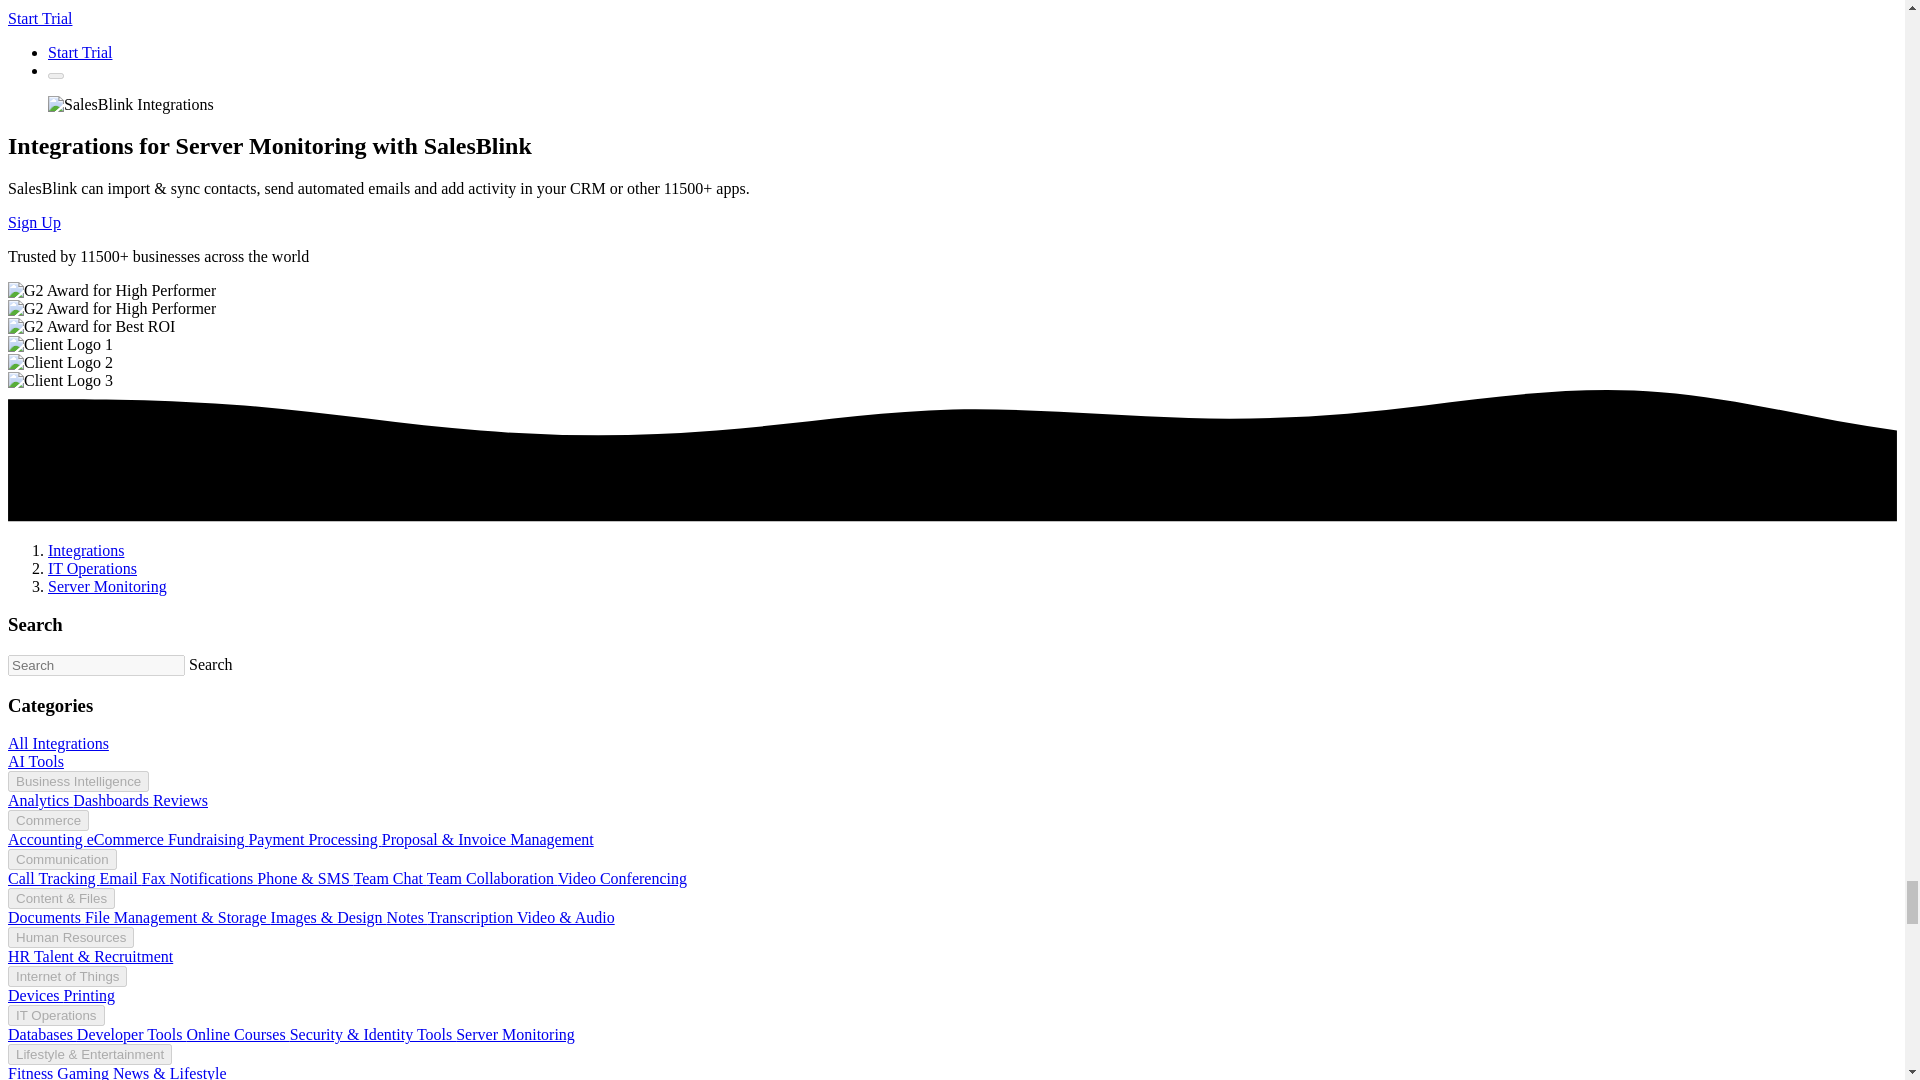 The height and width of the screenshot is (1080, 1920). What do you see at coordinates (108, 586) in the screenshot?
I see `Server Monitoring` at bounding box center [108, 586].